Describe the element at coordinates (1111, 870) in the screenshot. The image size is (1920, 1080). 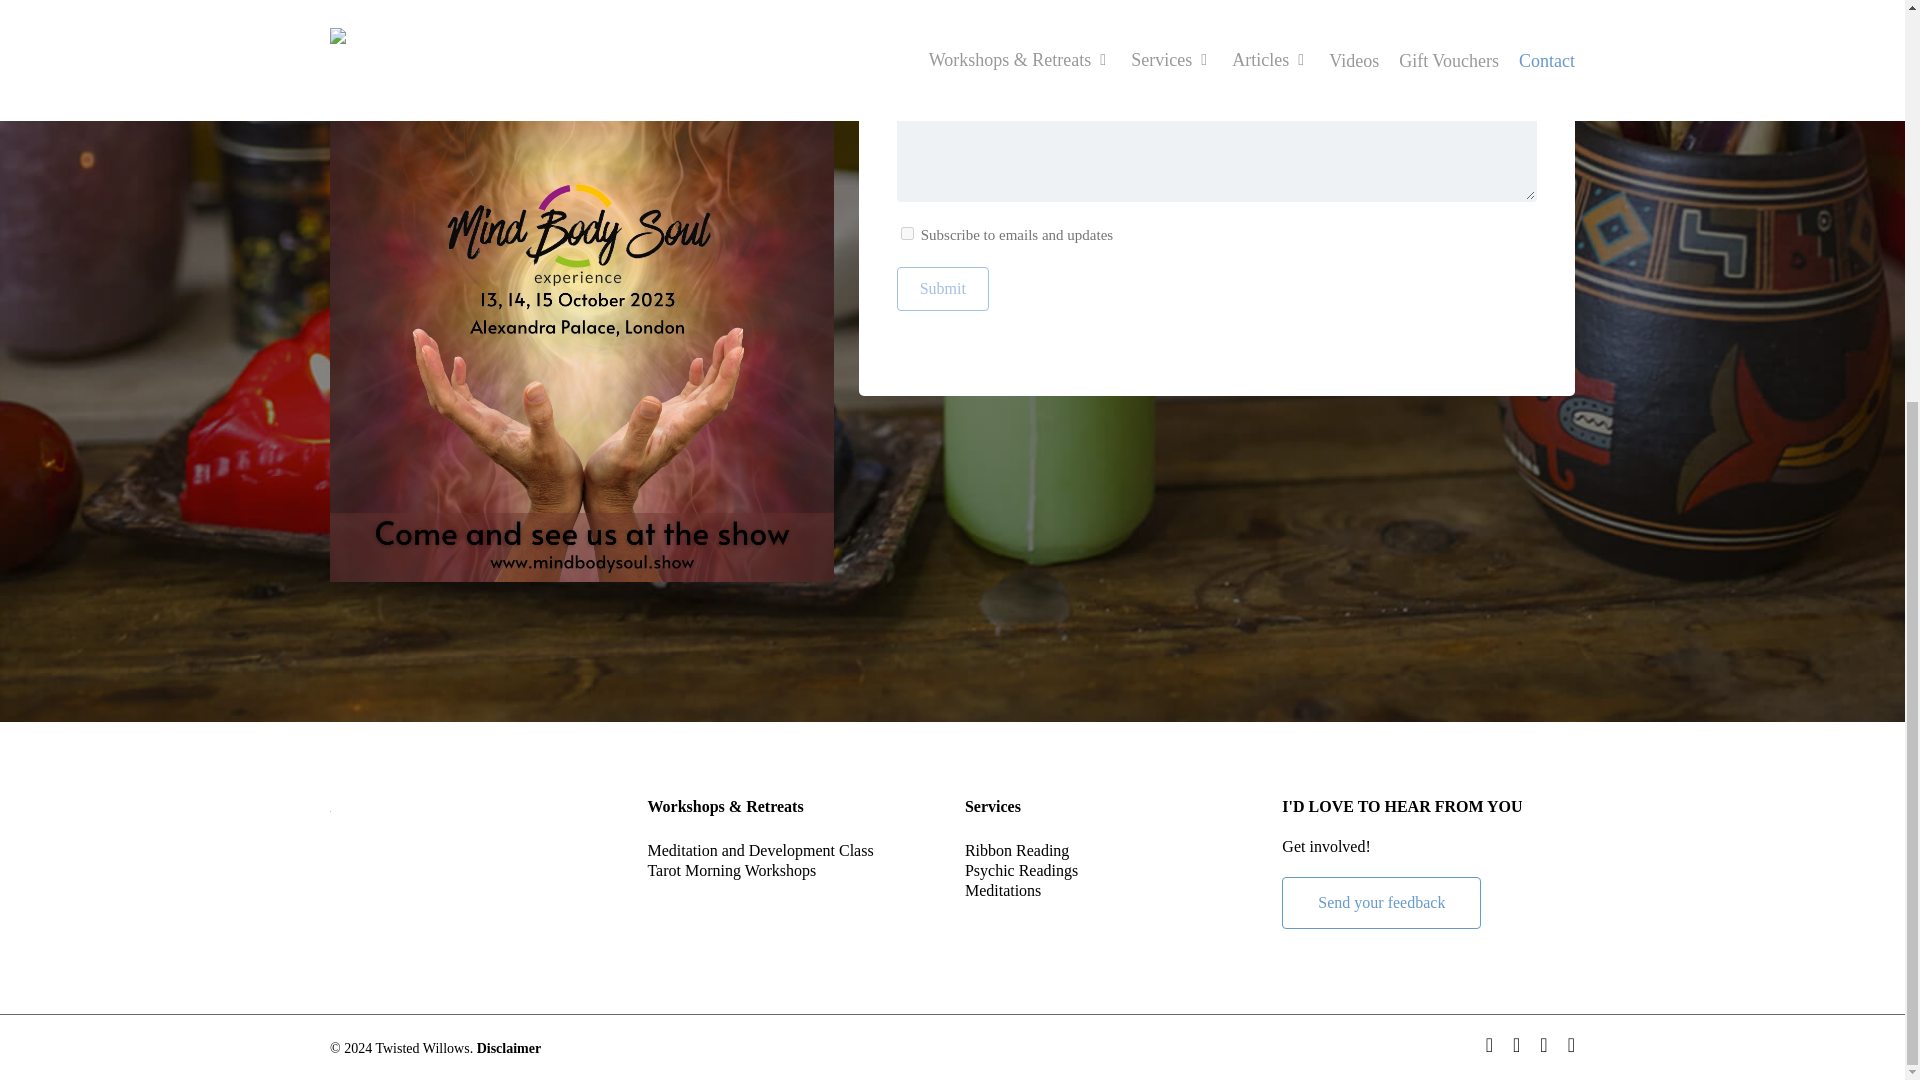
I see `Psychic Readings` at that location.